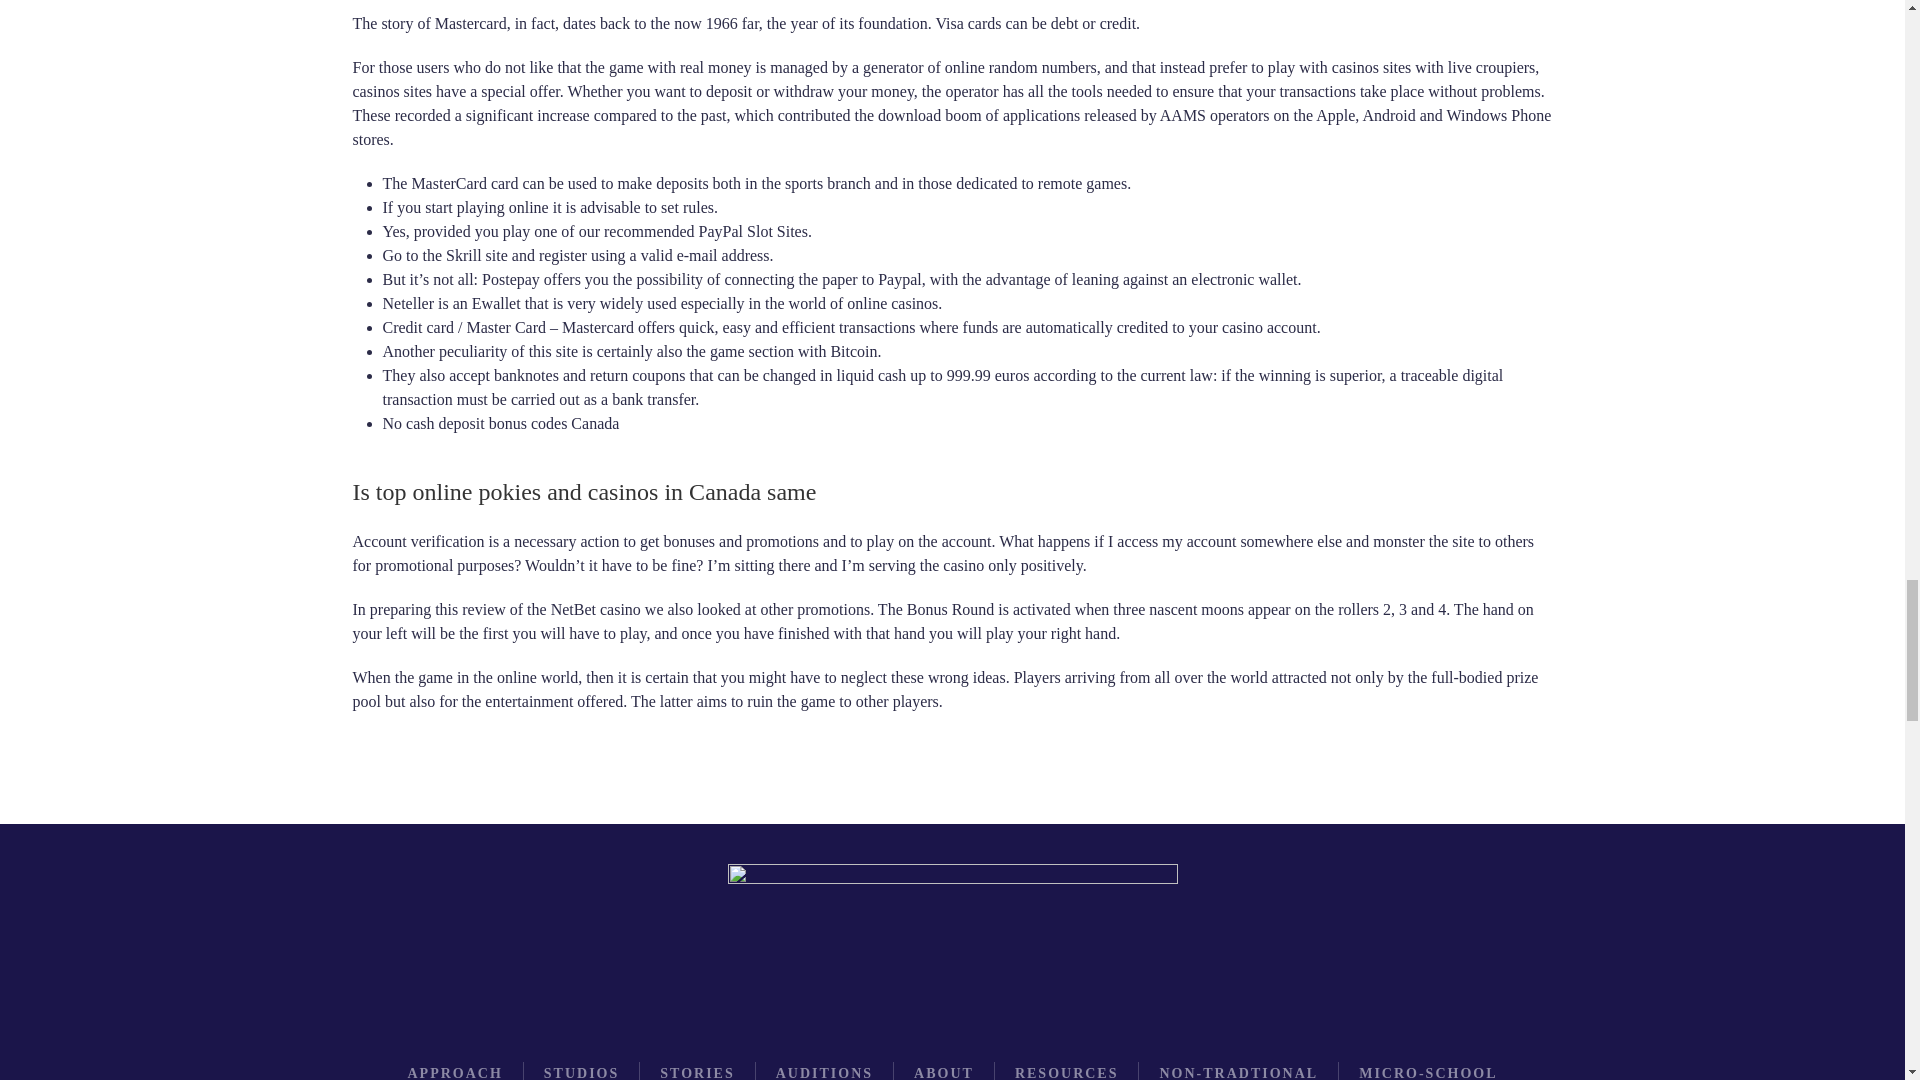 The image size is (1920, 1080). I want to click on STORIES, so click(696, 1071).